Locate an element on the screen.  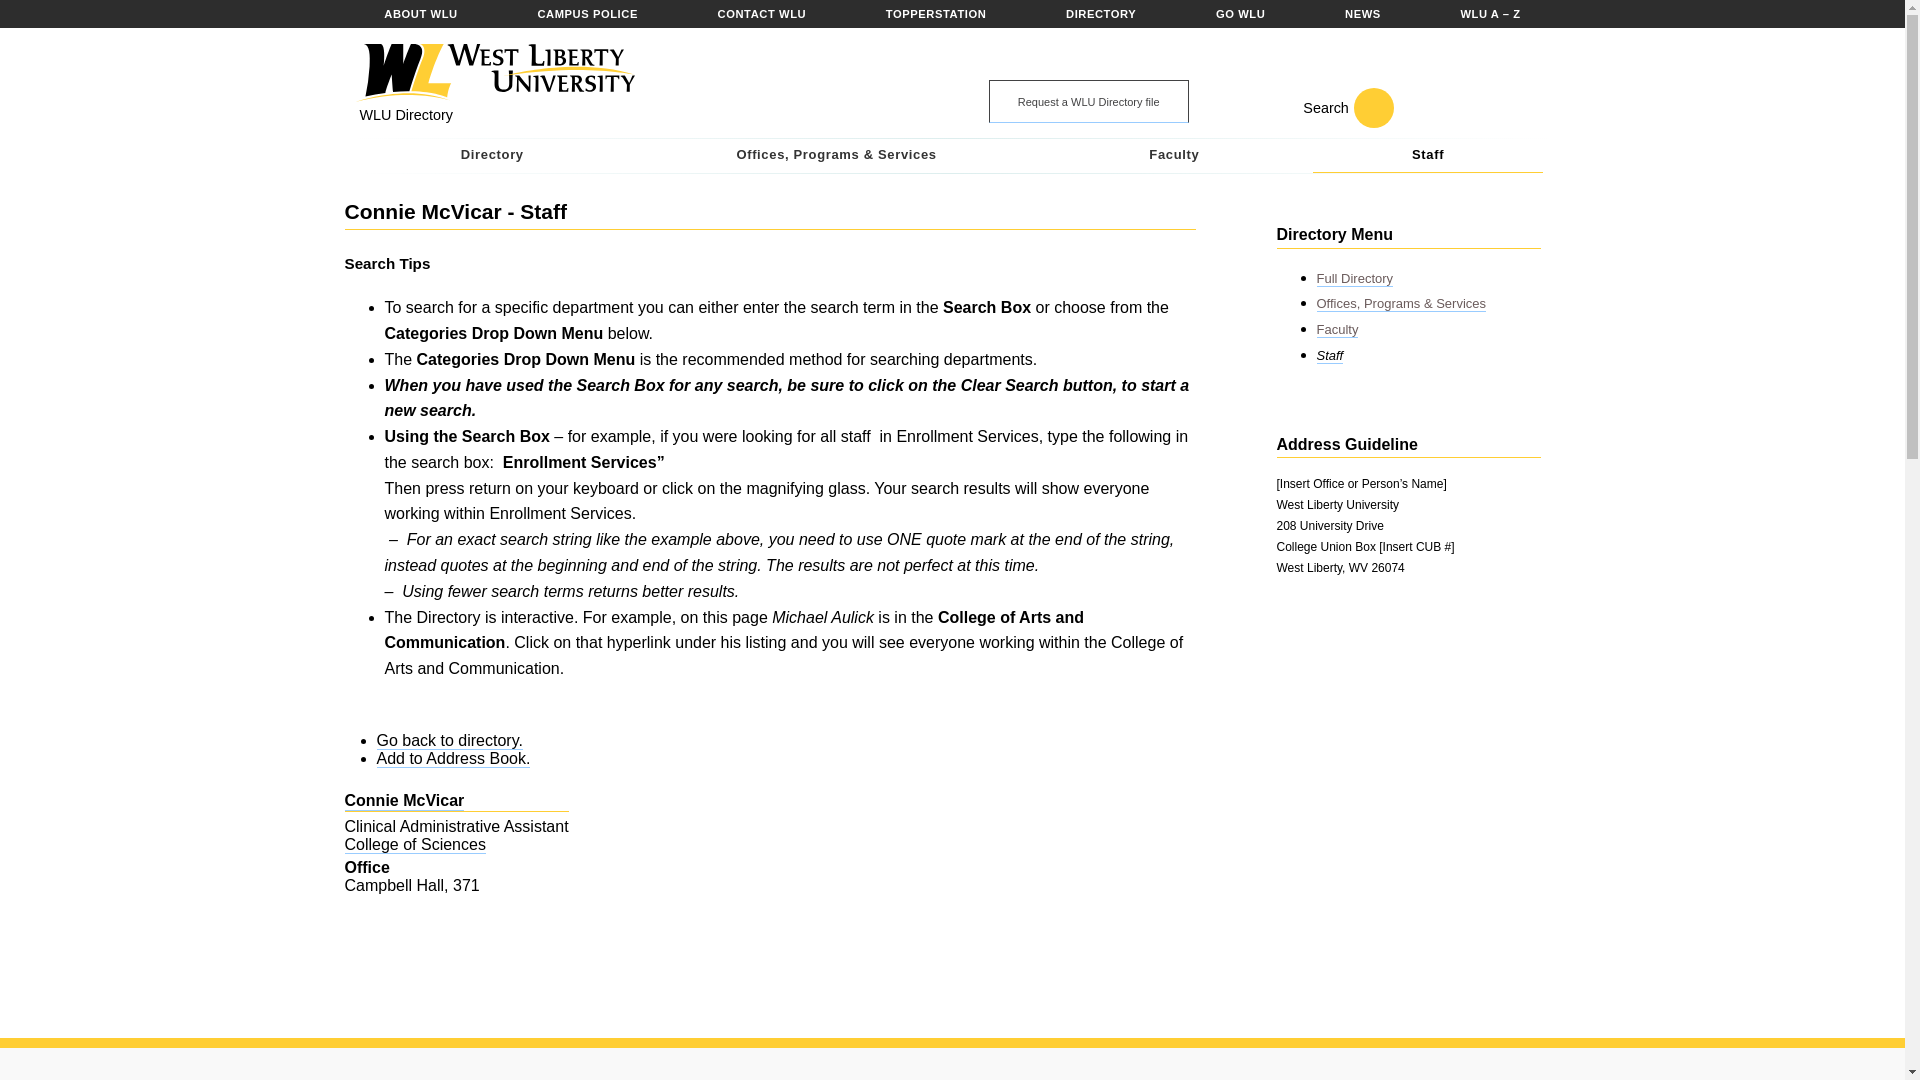
Add to Address Book. is located at coordinates (452, 758).